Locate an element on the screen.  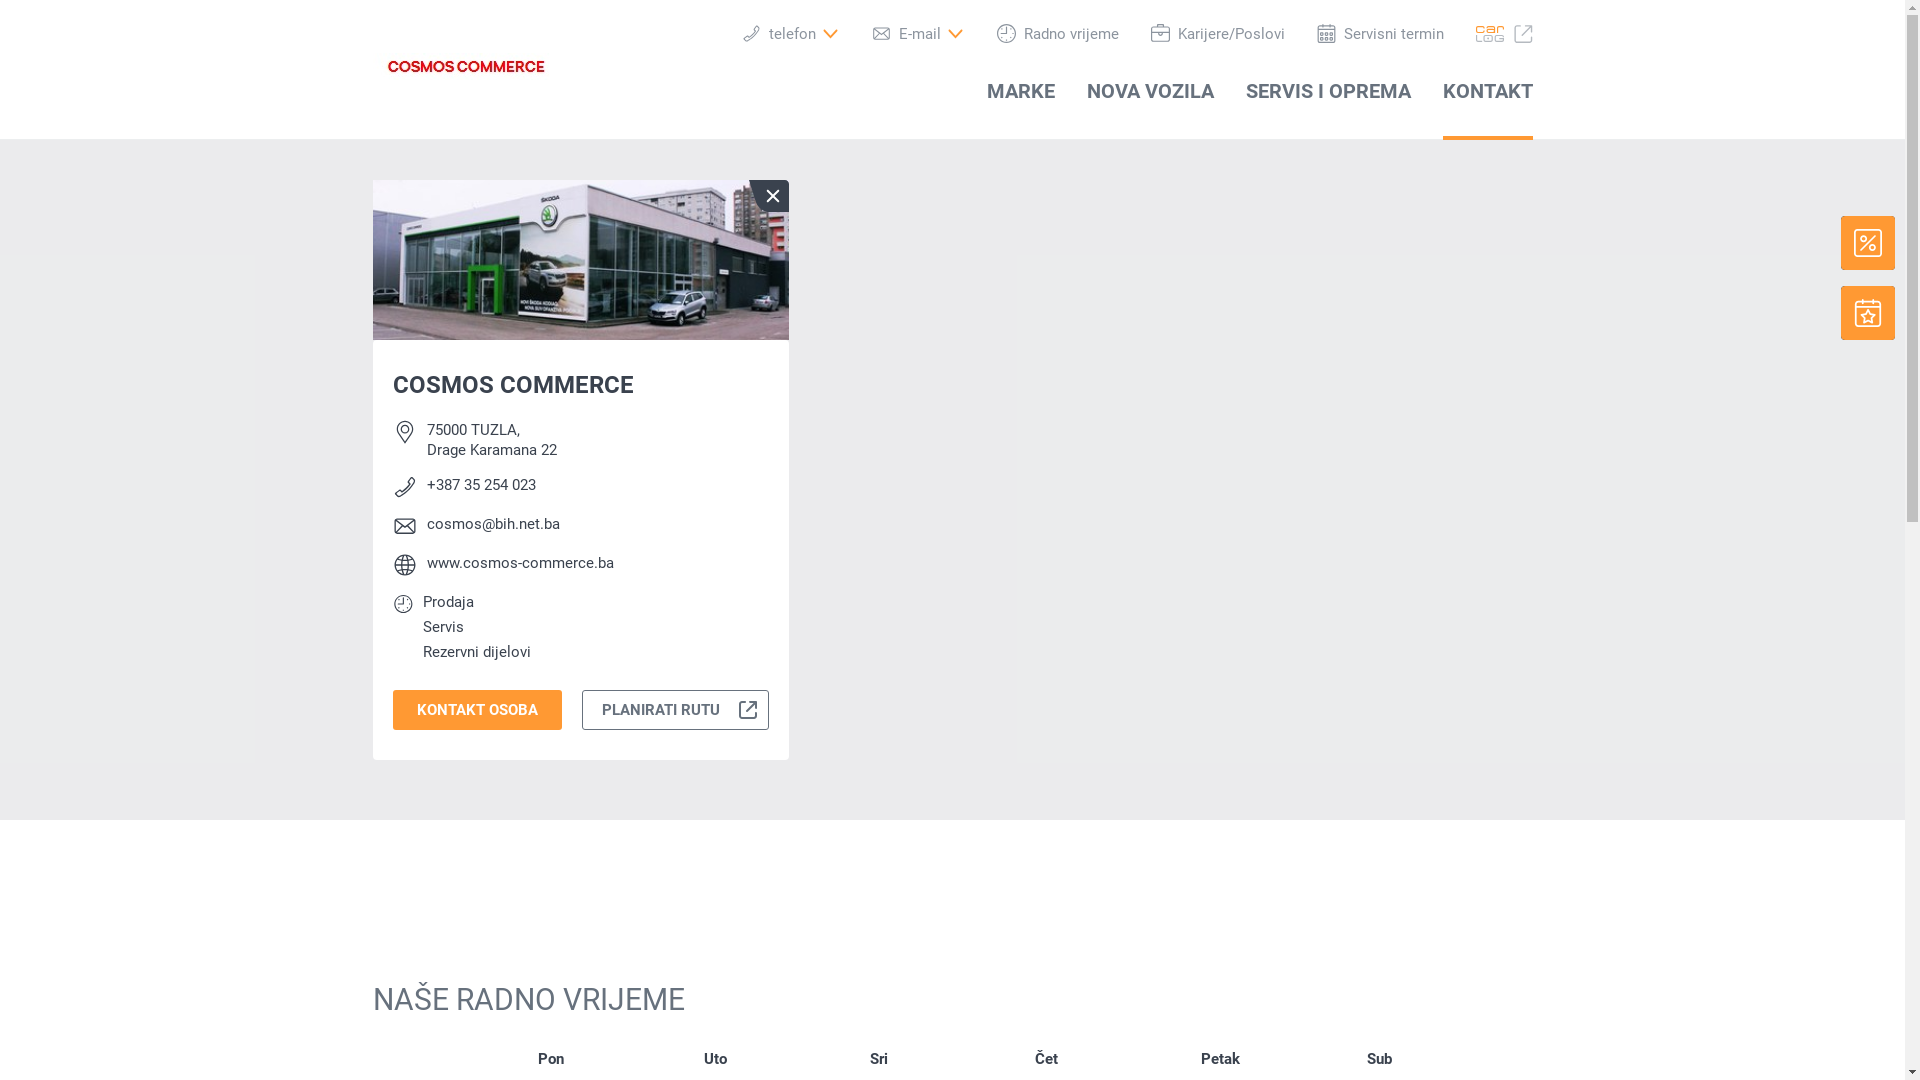
COSMOS COMMERCE is located at coordinates (464, 66).